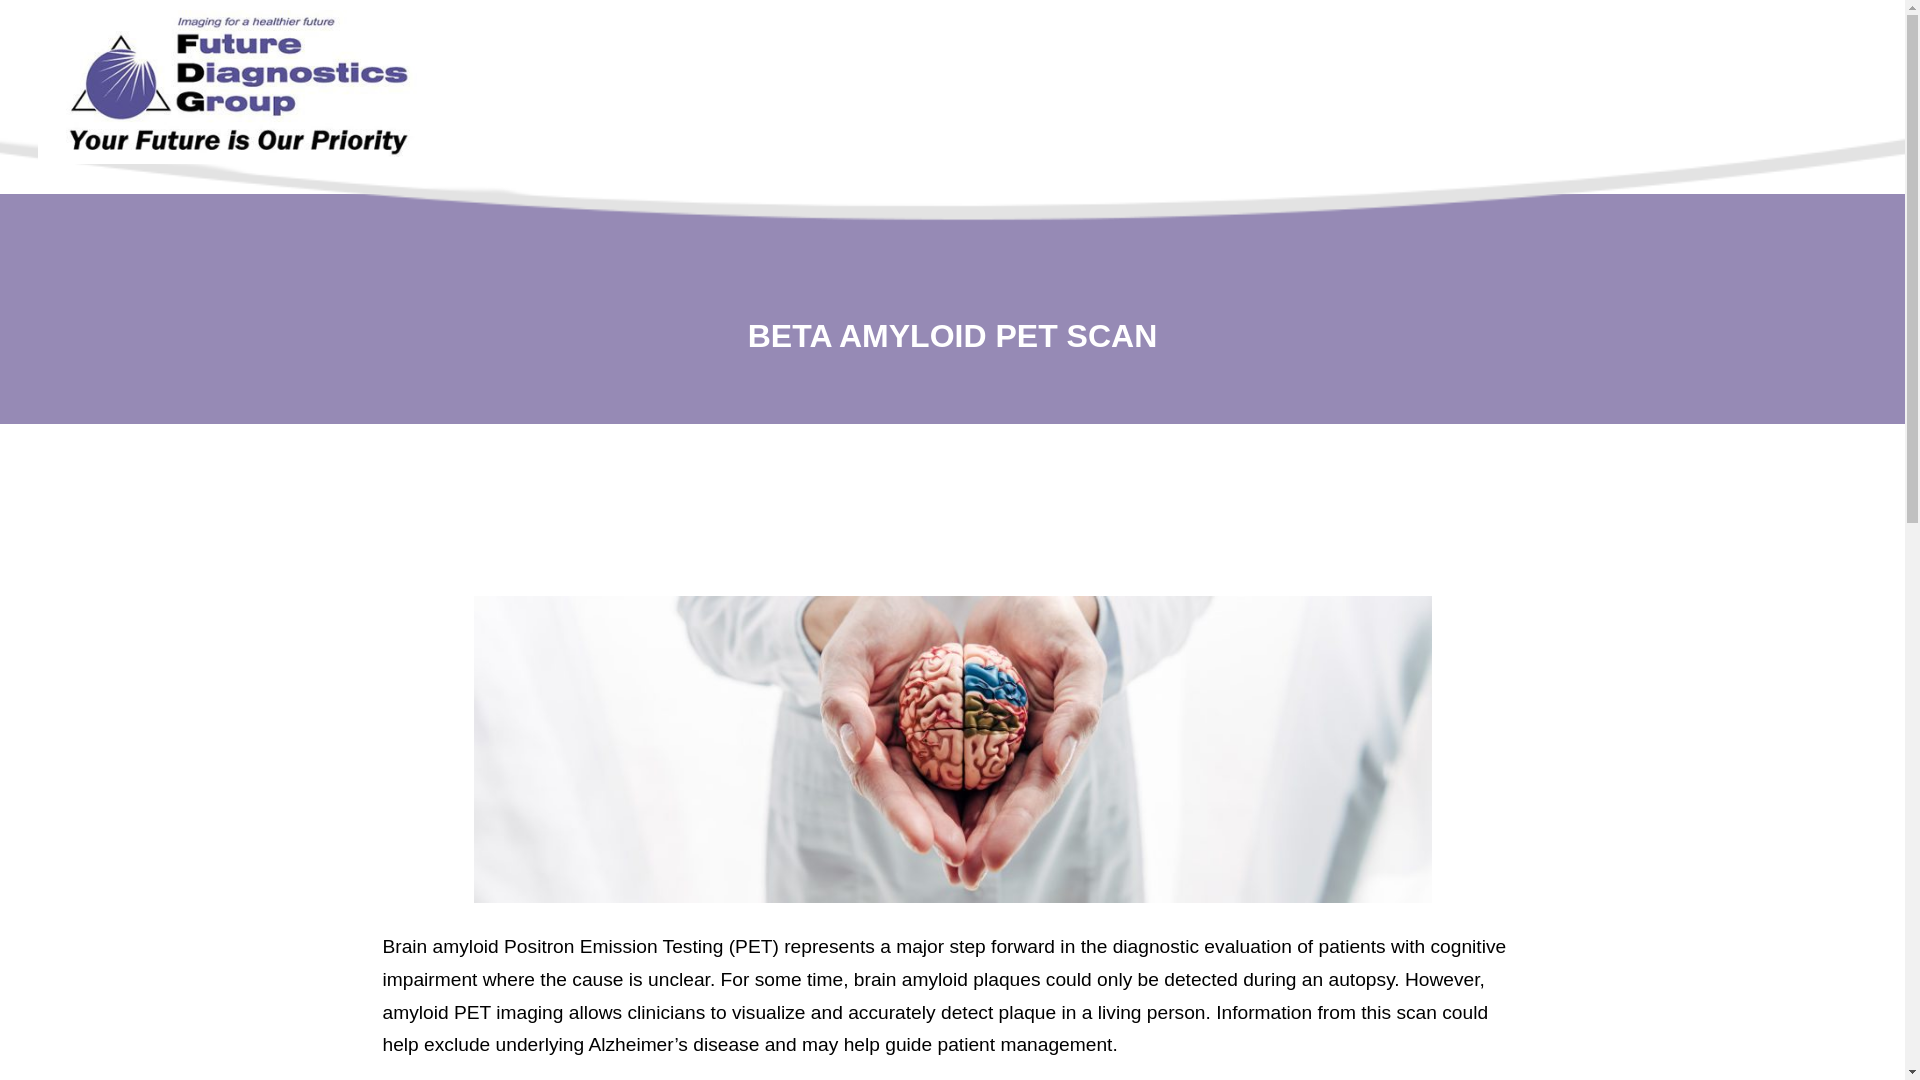  What do you see at coordinates (866, 104) in the screenshot?
I see `HOME` at bounding box center [866, 104].